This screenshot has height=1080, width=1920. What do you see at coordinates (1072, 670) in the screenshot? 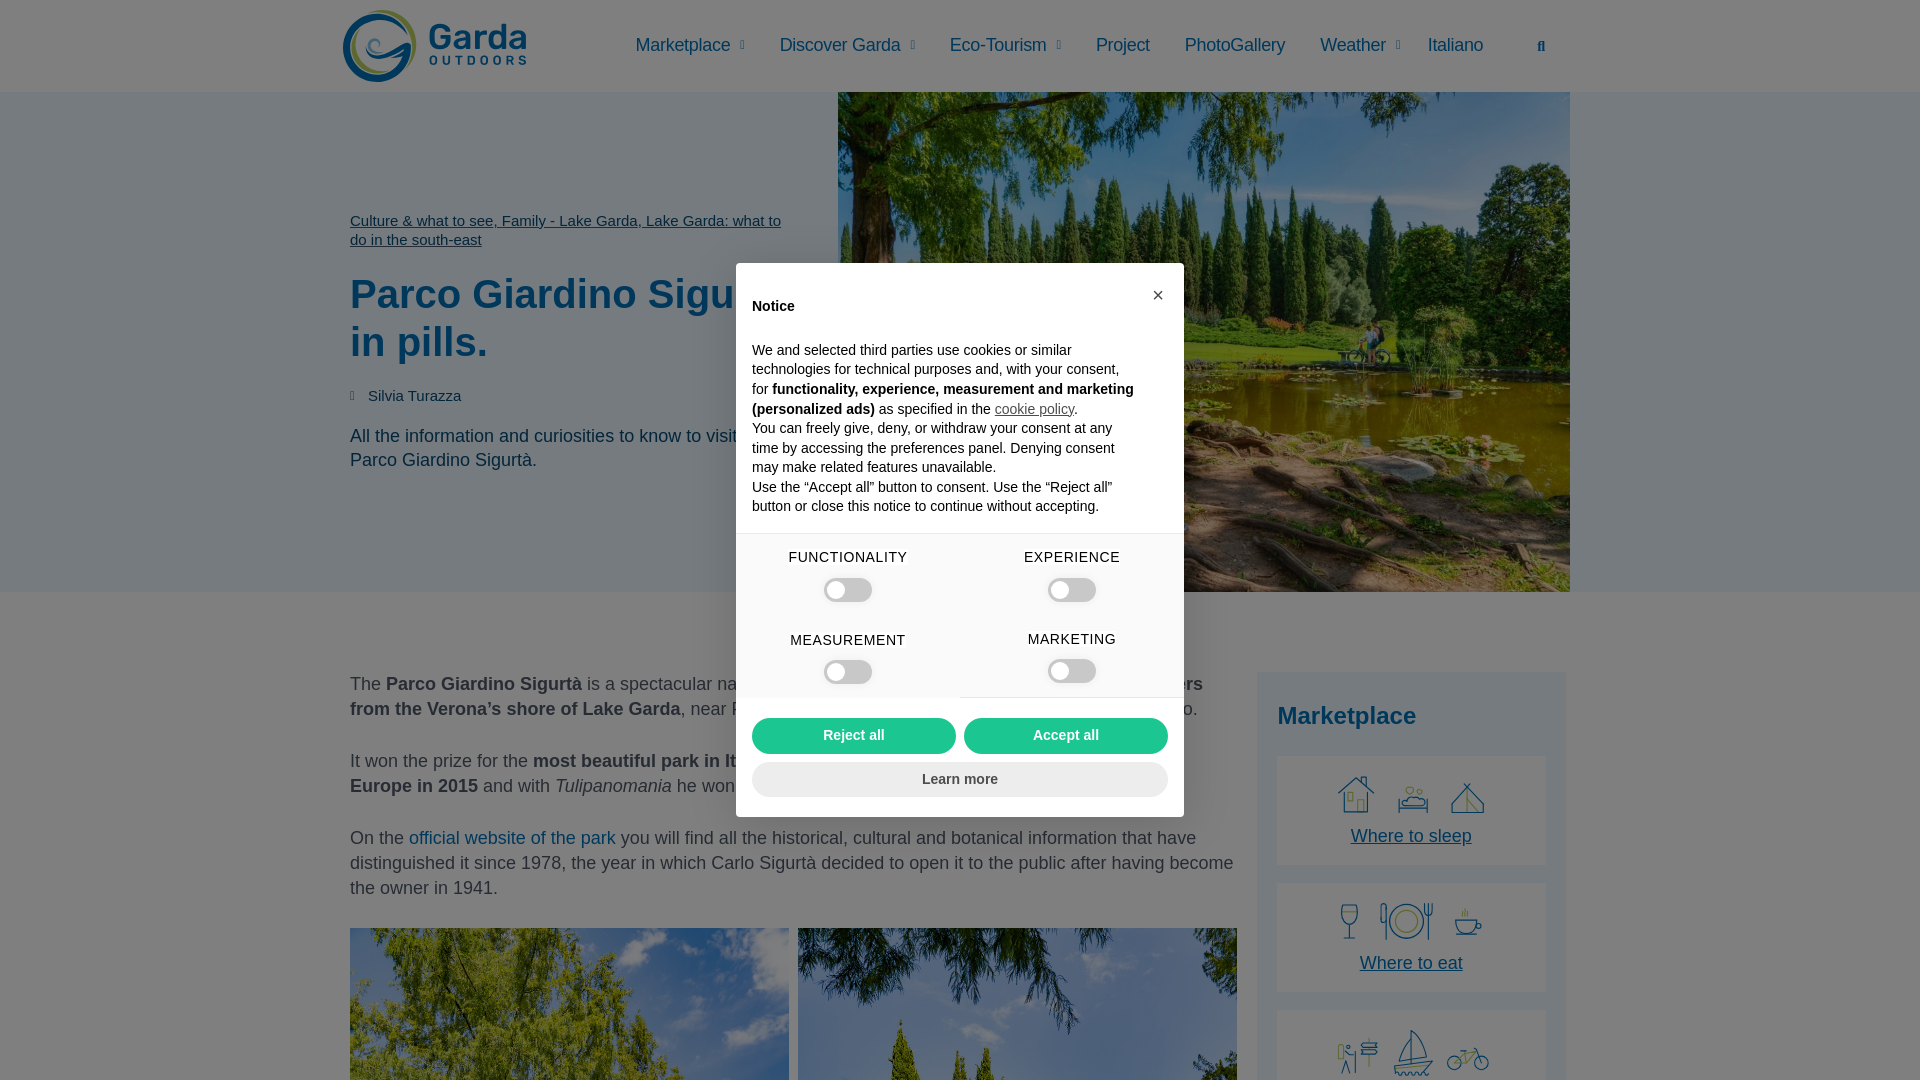
I see `false` at bounding box center [1072, 670].